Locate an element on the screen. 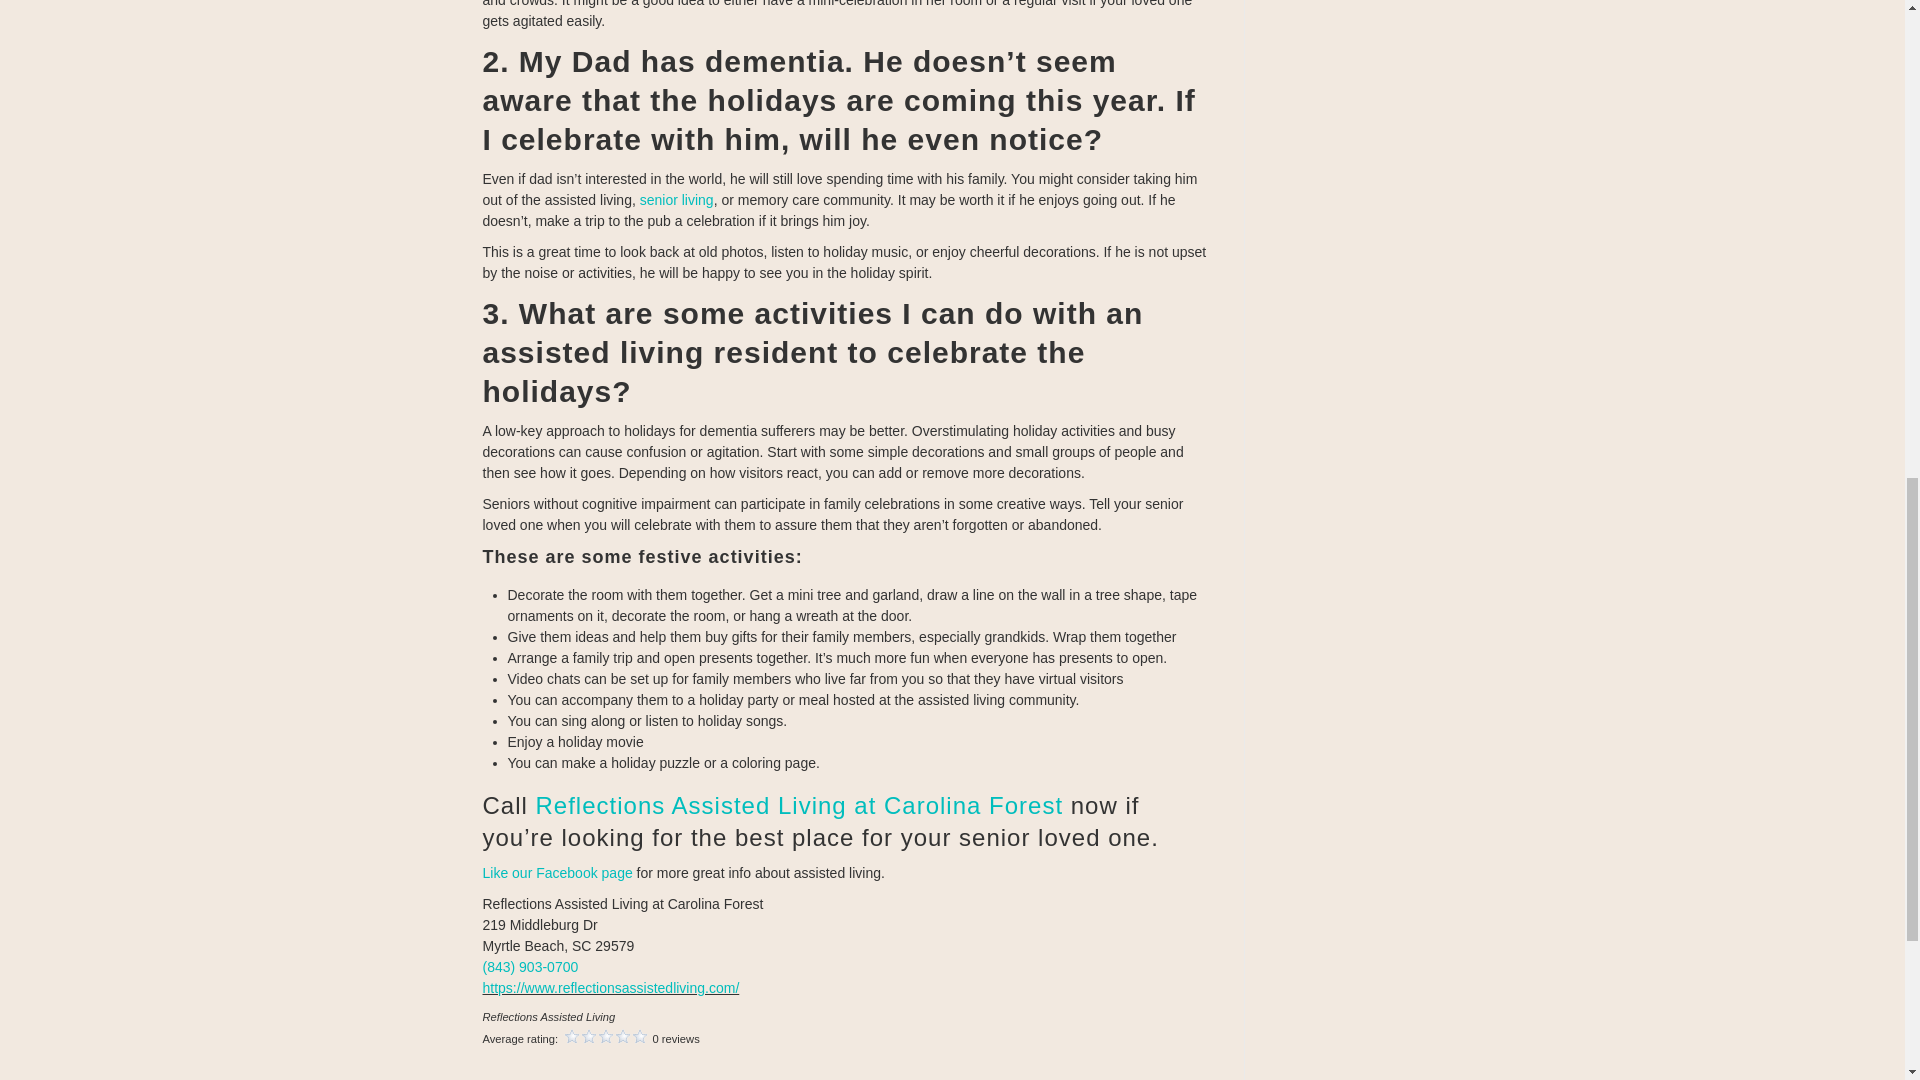  Like our Facebook page is located at coordinates (556, 873).